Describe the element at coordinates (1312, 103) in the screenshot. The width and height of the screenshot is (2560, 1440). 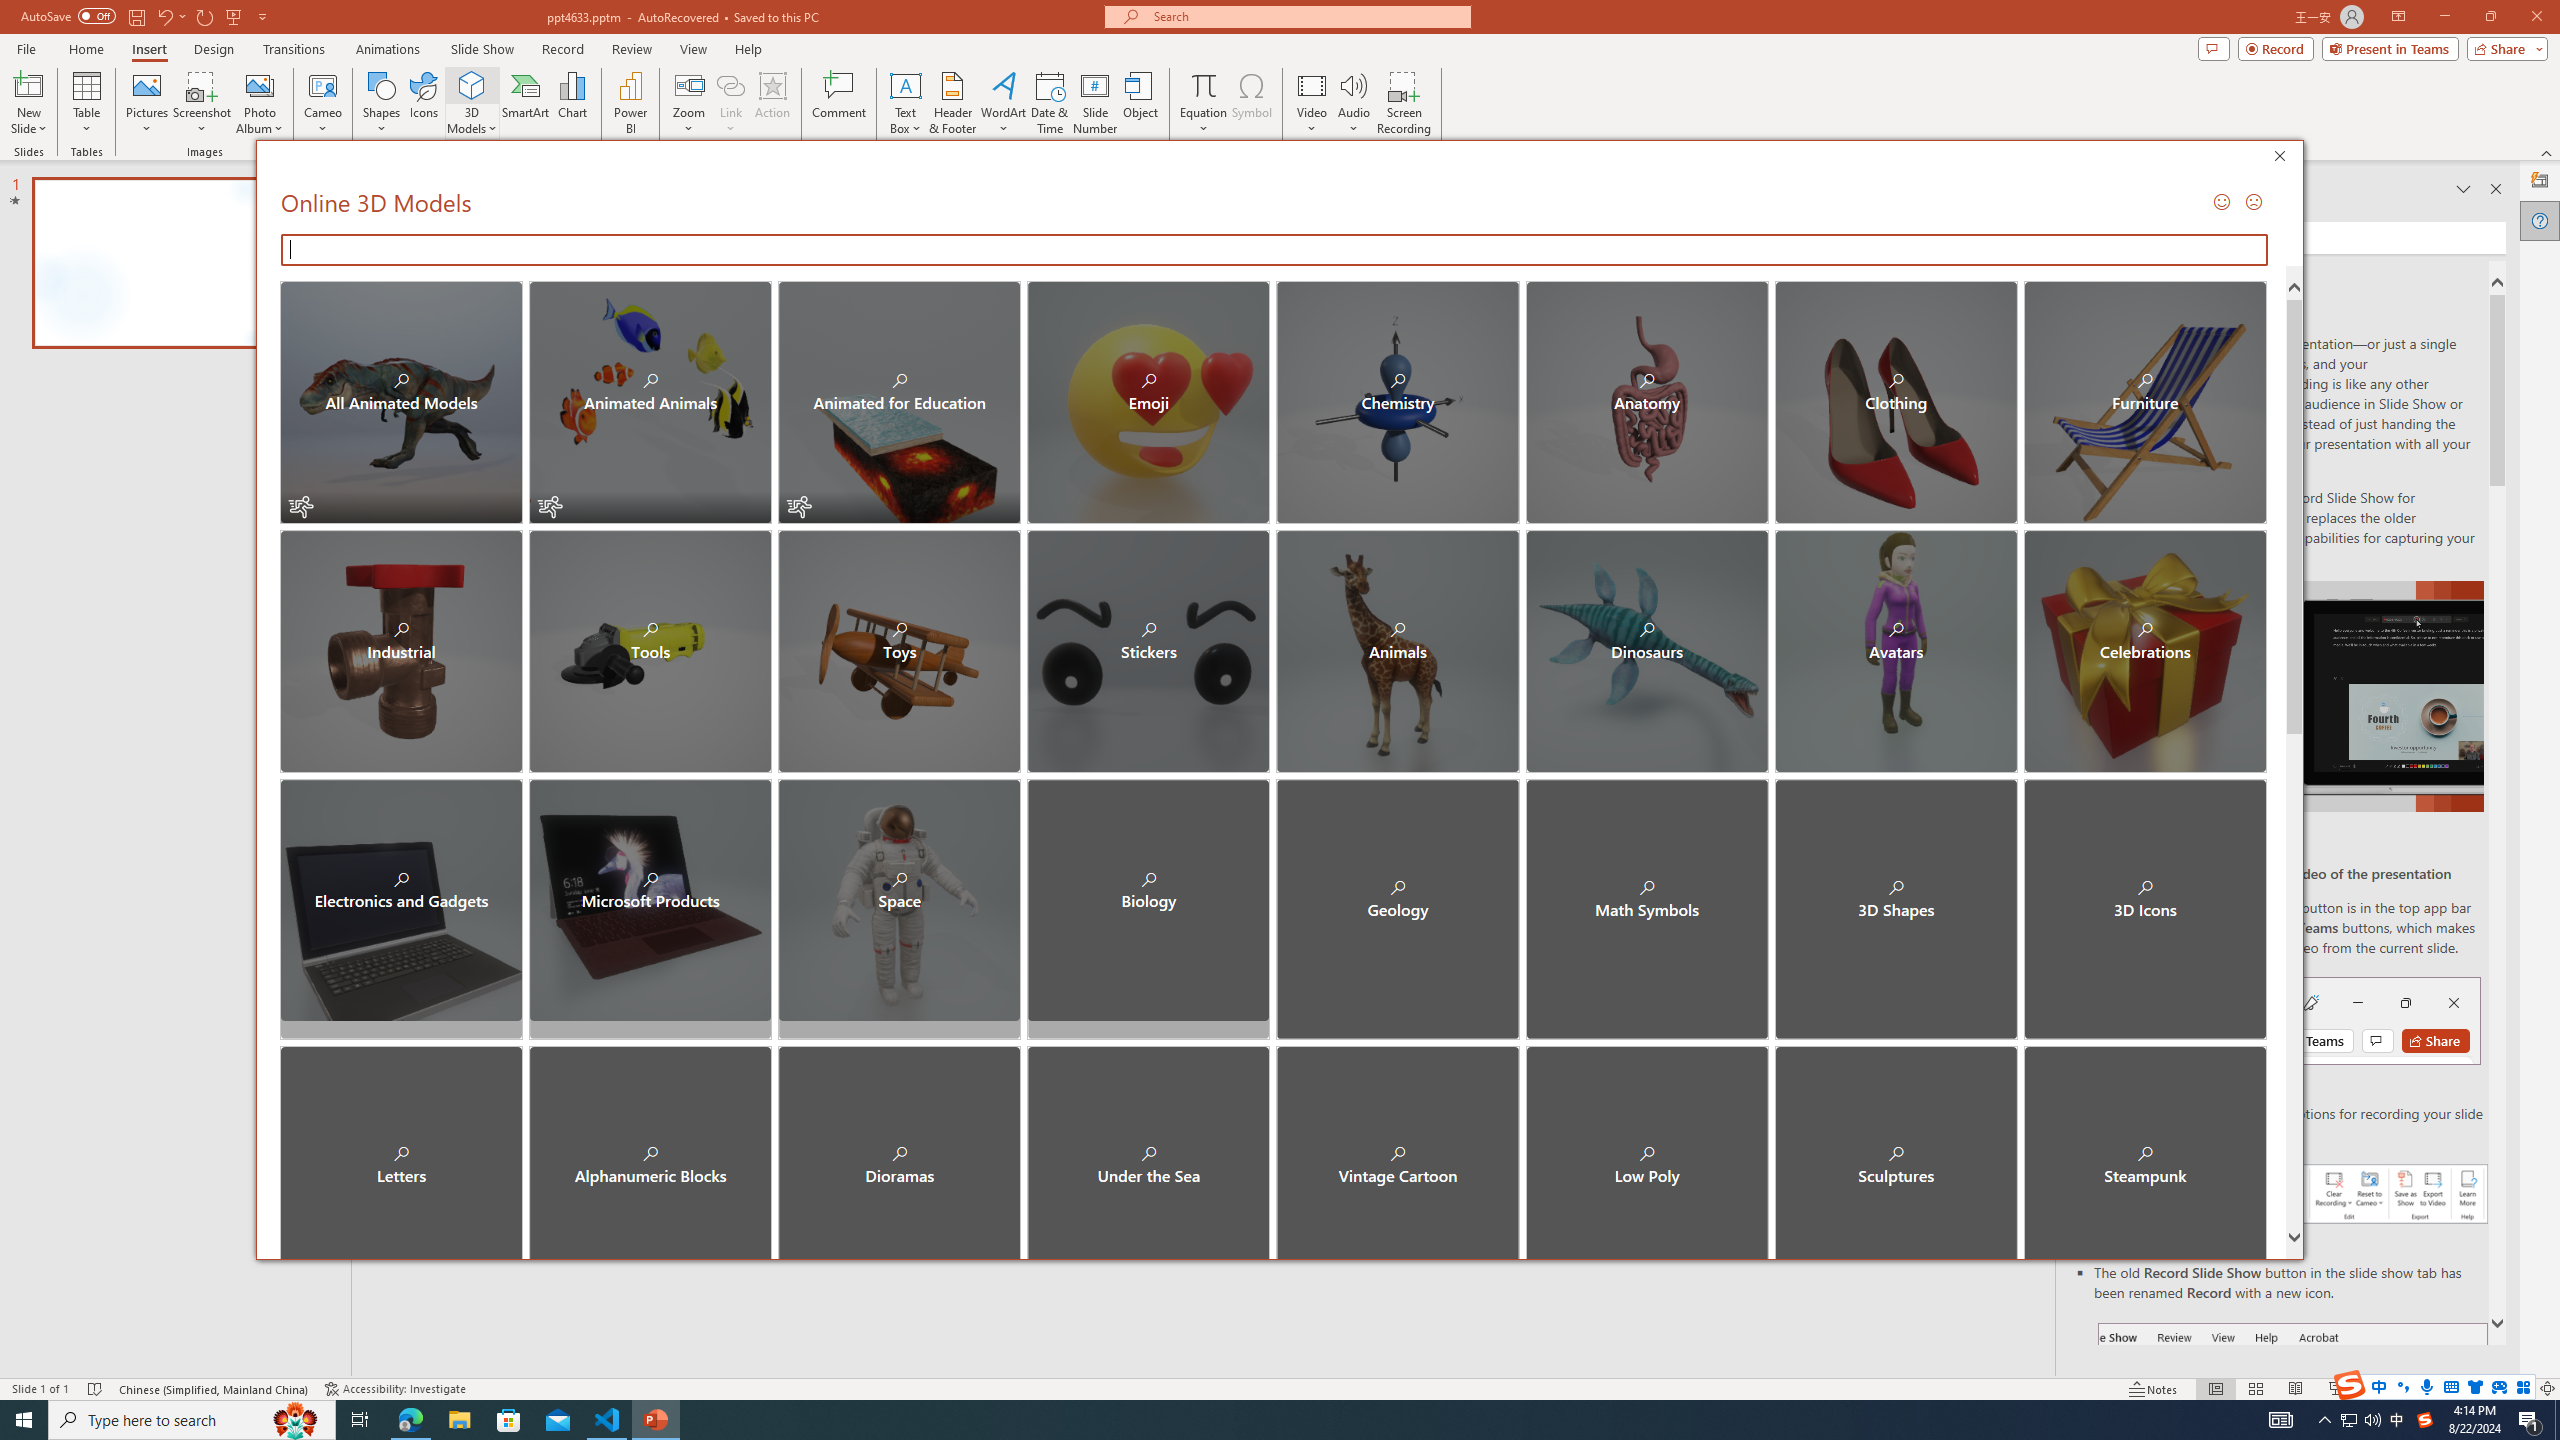
I see `Video` at that location.